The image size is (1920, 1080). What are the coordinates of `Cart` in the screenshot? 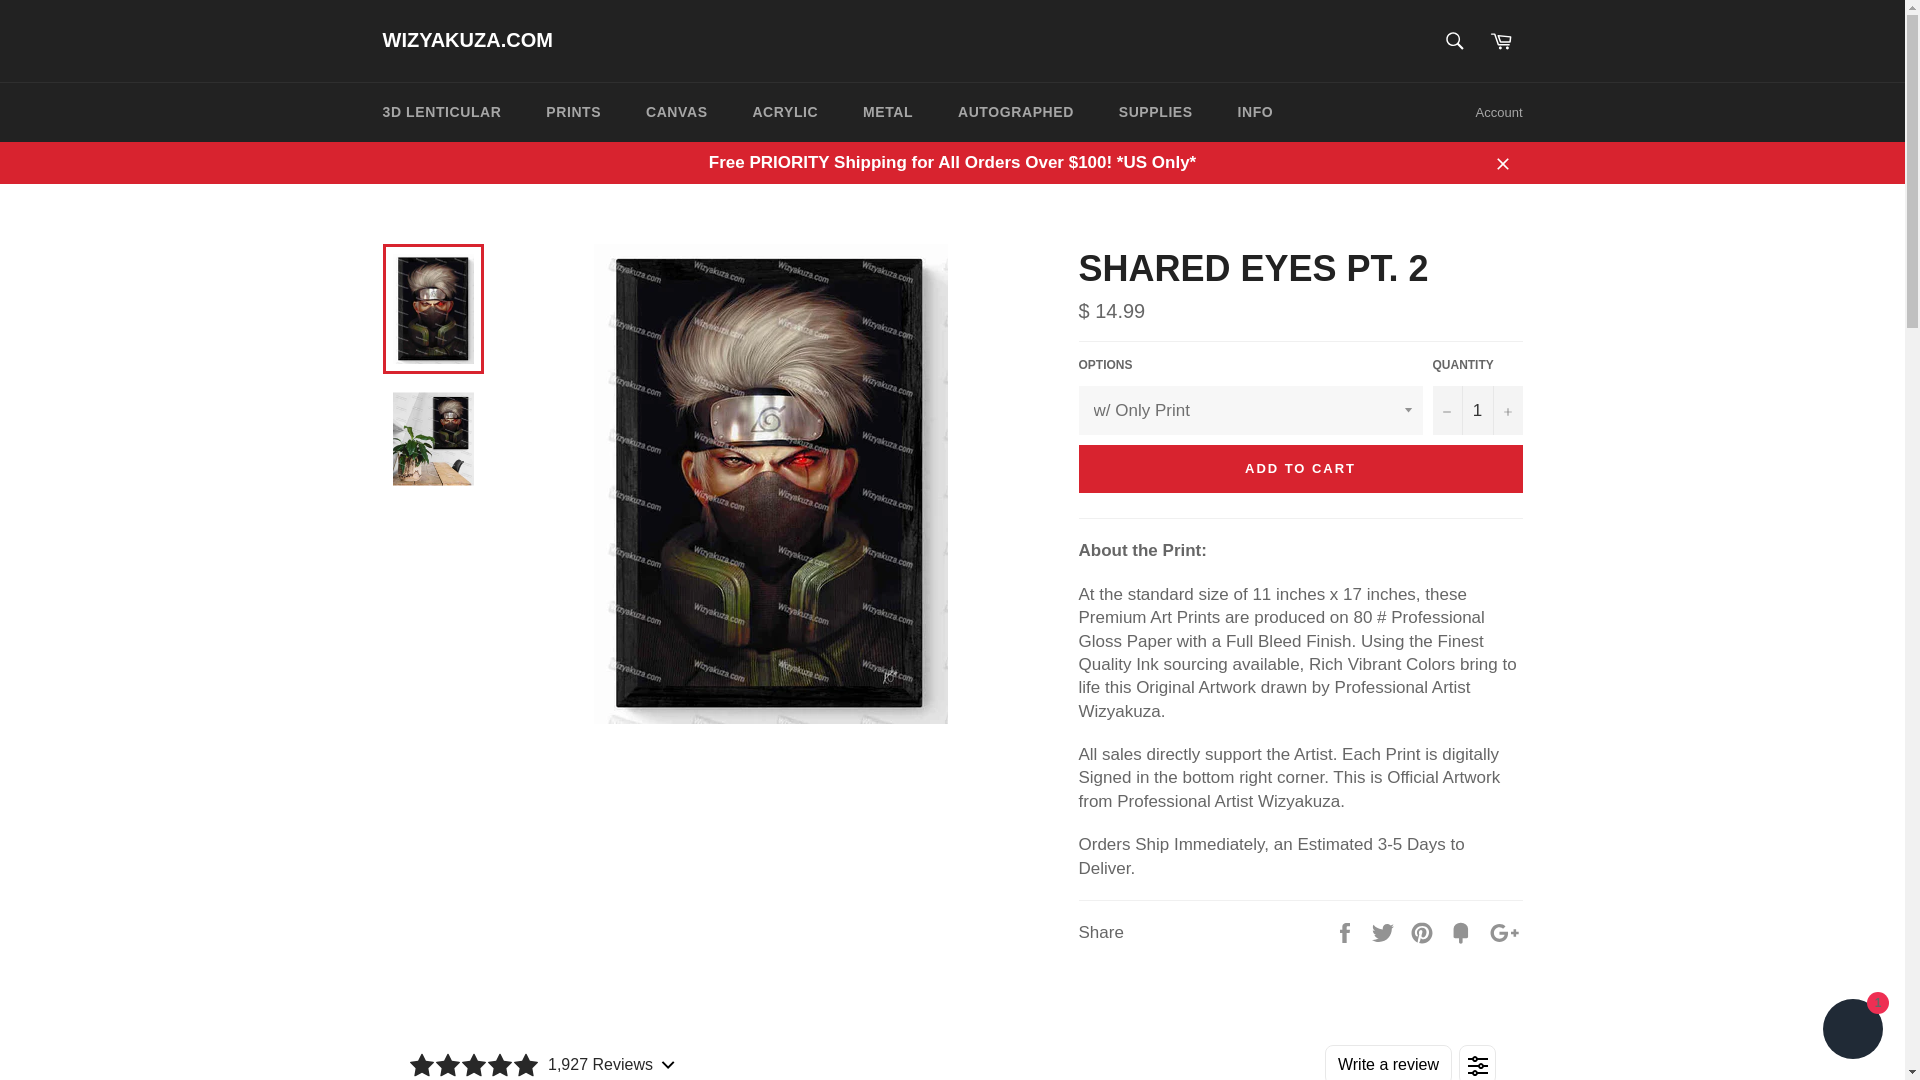 It's located at (1501, 40).